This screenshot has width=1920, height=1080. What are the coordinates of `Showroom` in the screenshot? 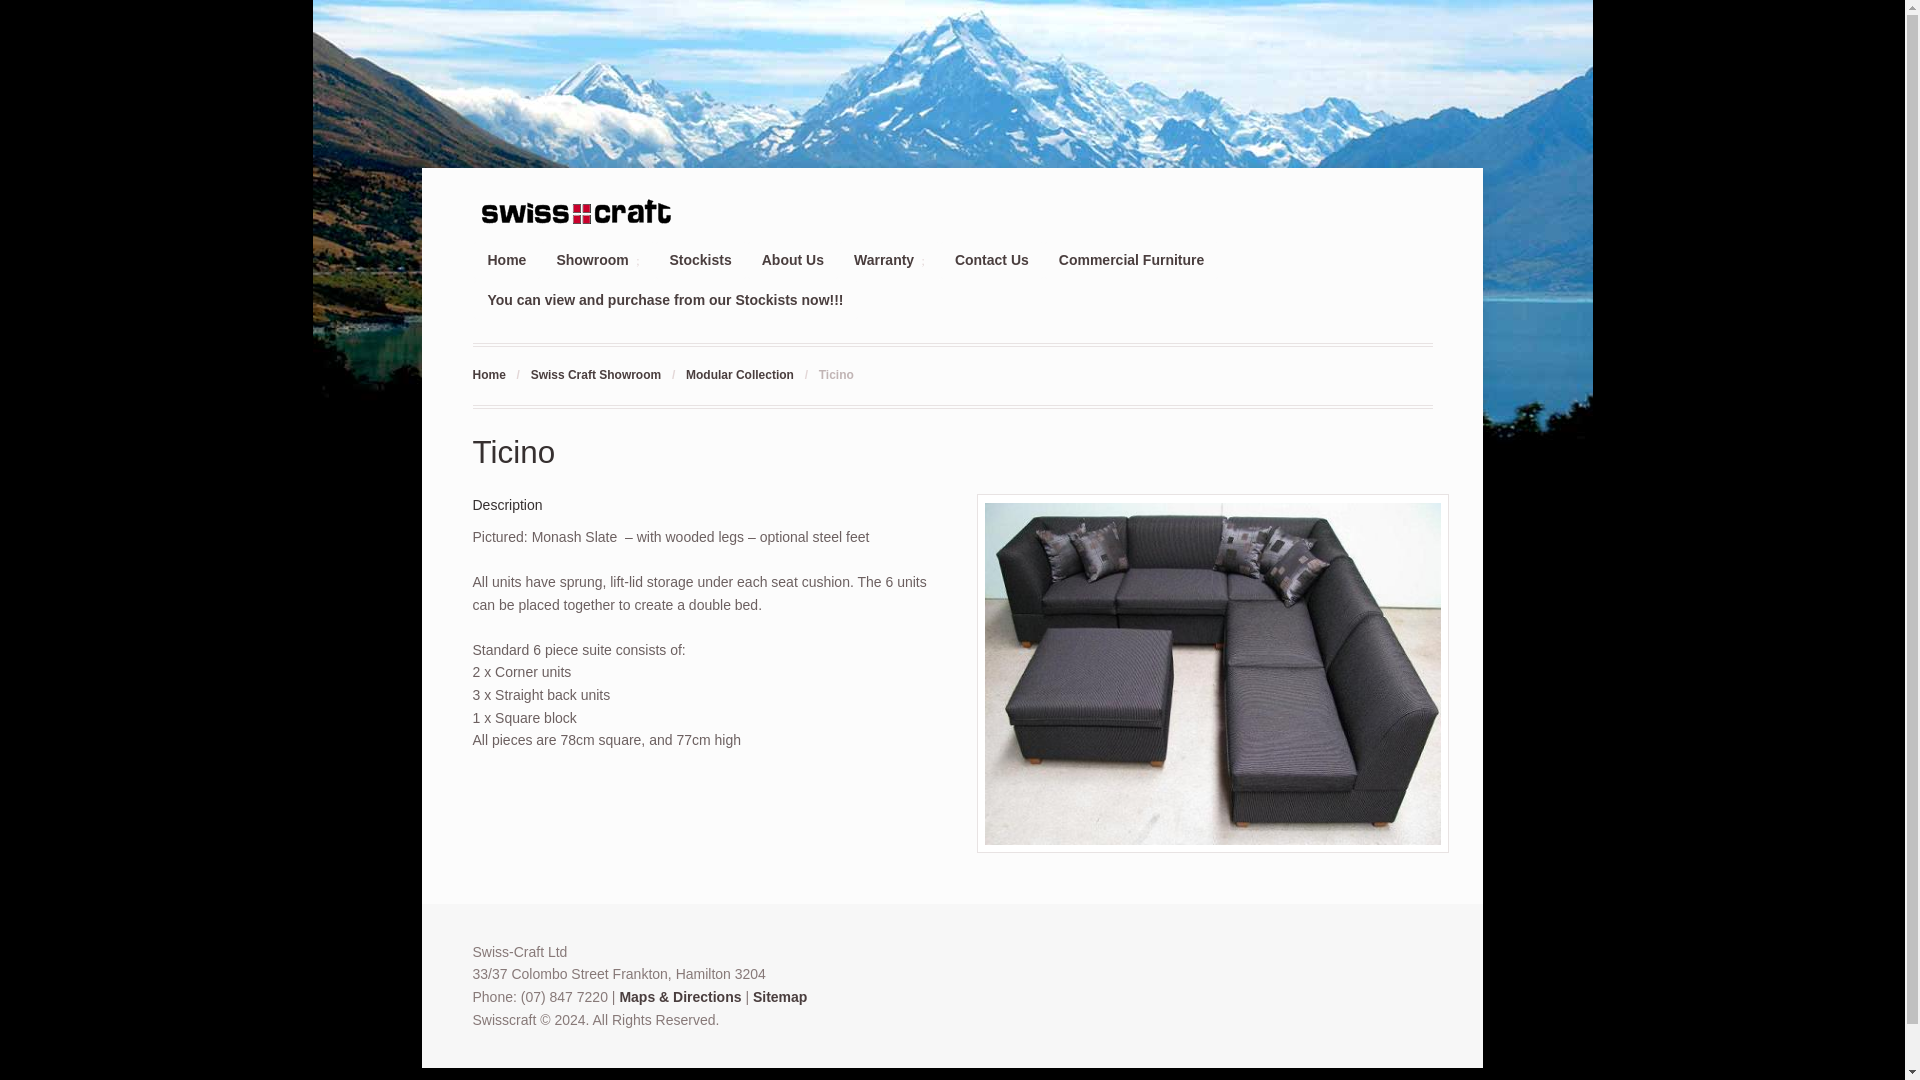 It's located at (598, 260).